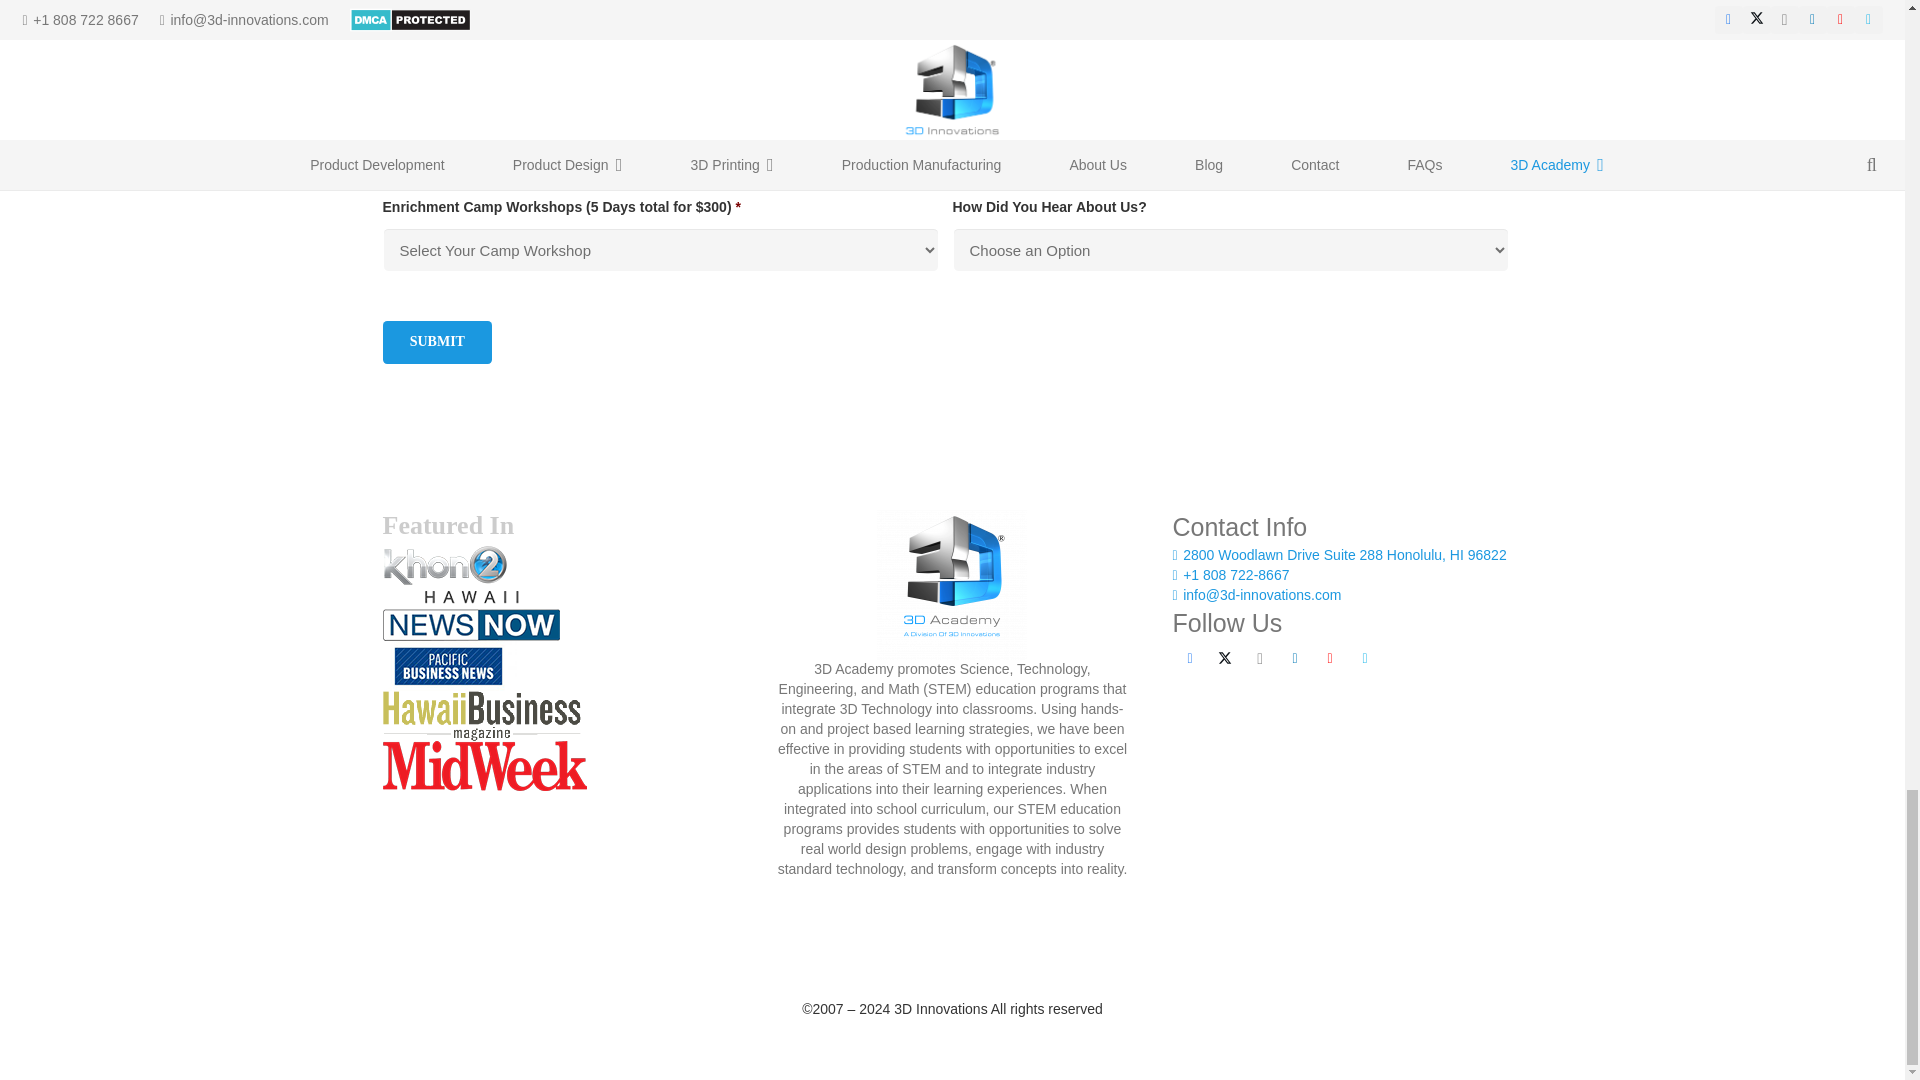  I want to click on Vimeo, so click(1364, 658).